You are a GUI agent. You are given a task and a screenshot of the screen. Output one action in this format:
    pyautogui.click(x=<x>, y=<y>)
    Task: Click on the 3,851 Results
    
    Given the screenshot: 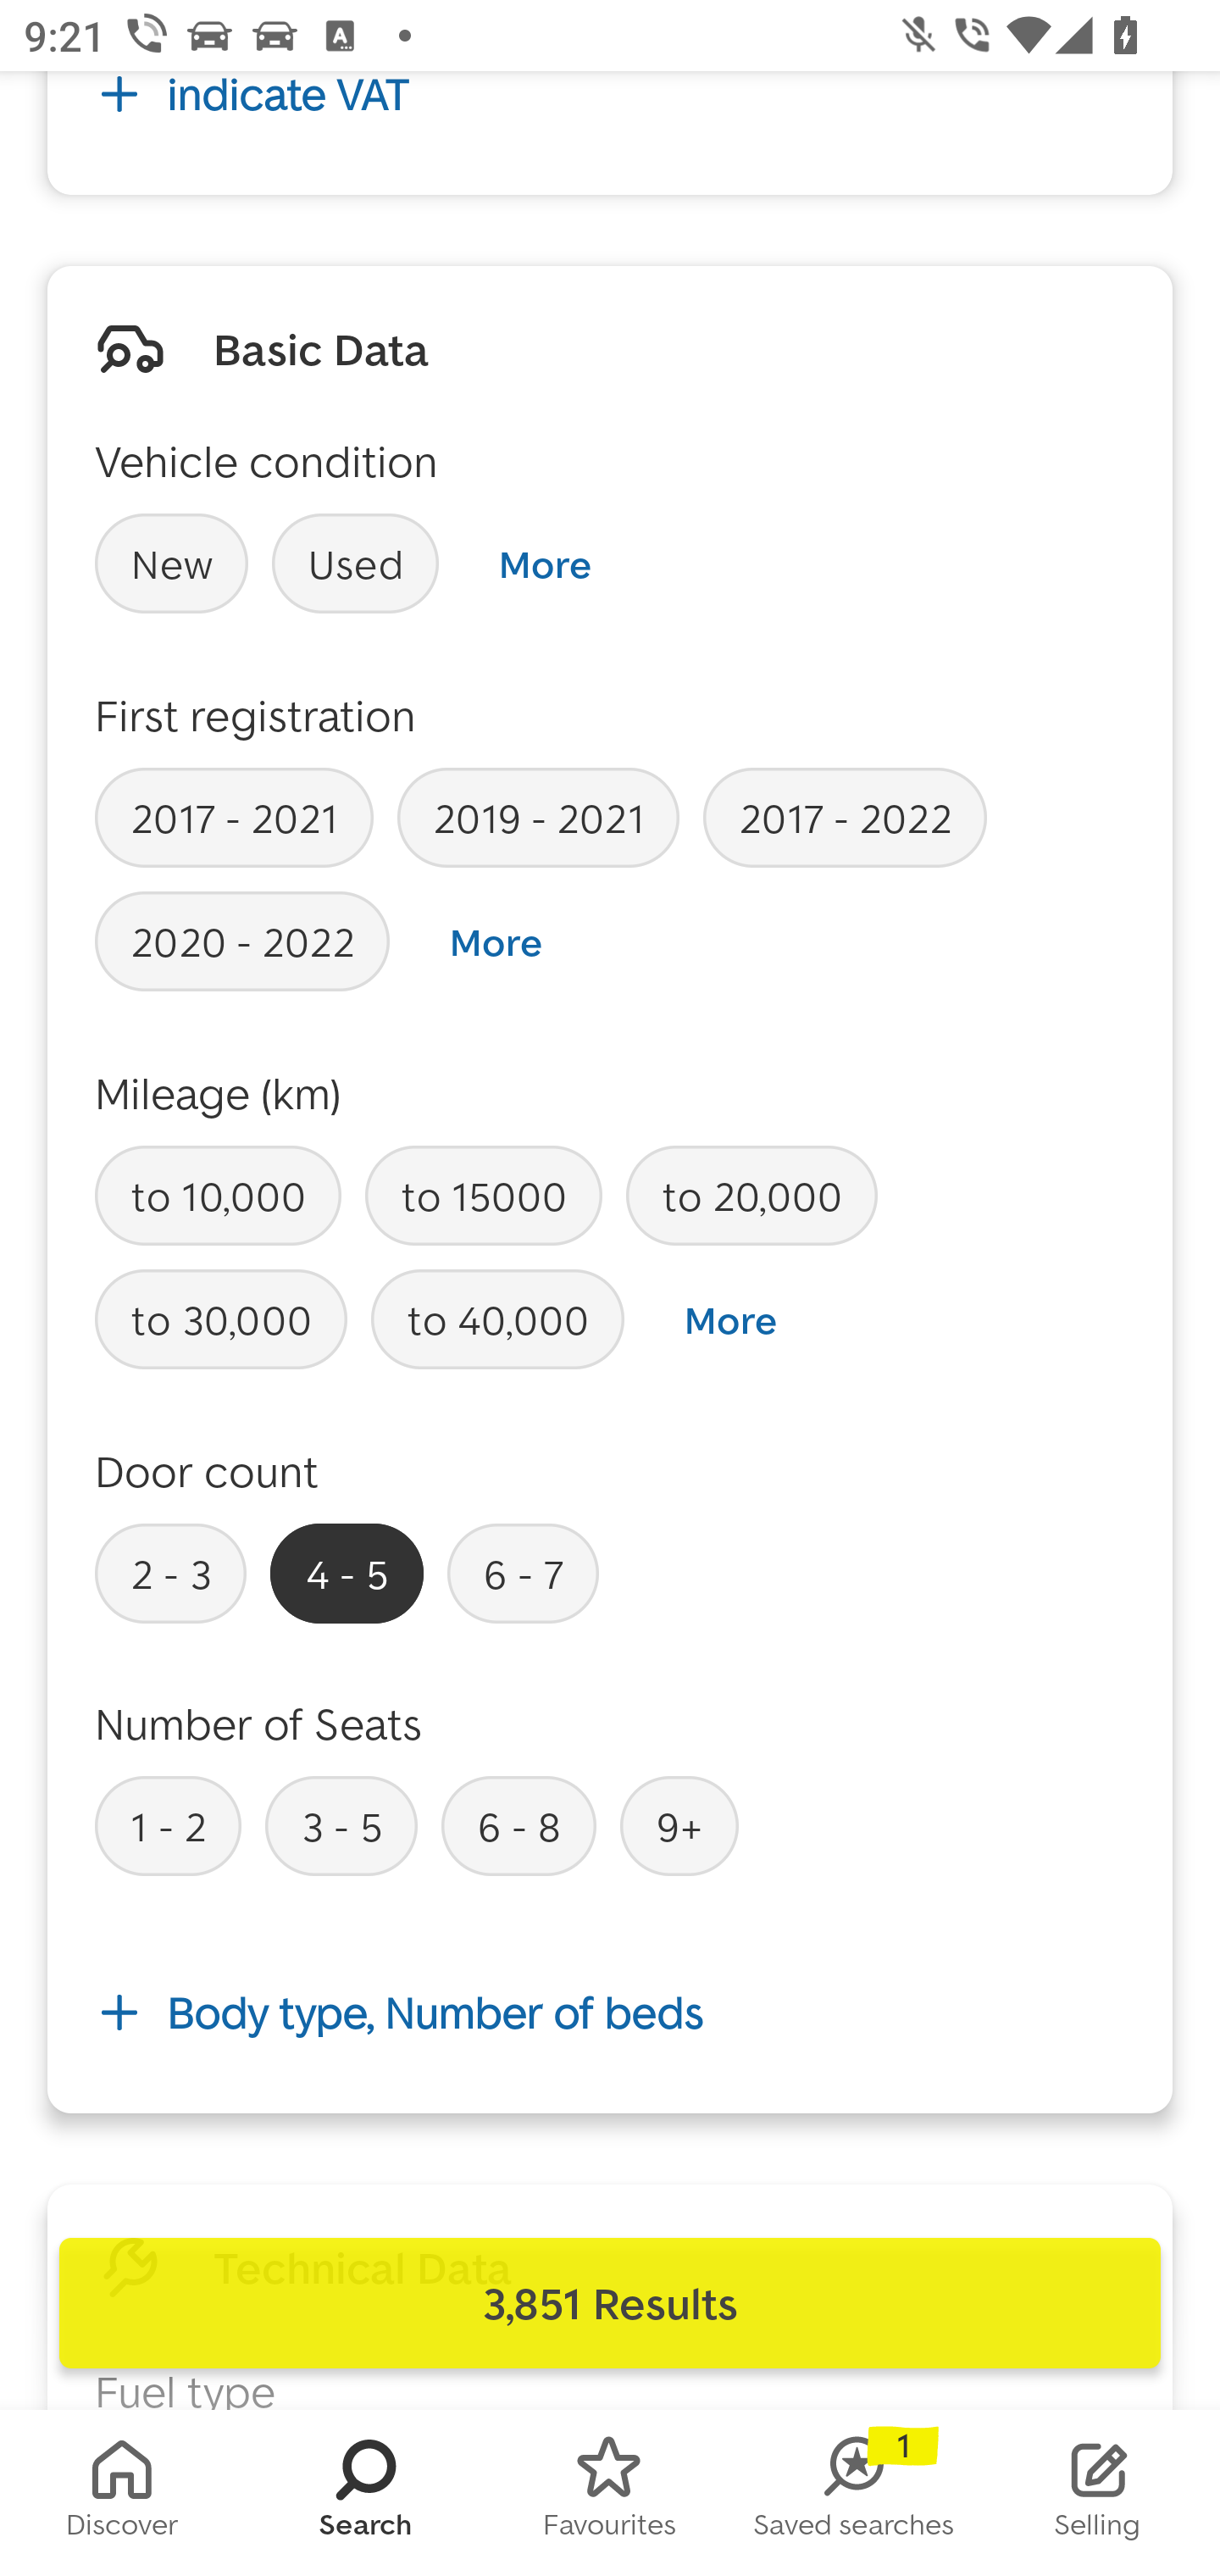 What is the action you would take?
    pyautogui.click(x=610, y=2303)
    